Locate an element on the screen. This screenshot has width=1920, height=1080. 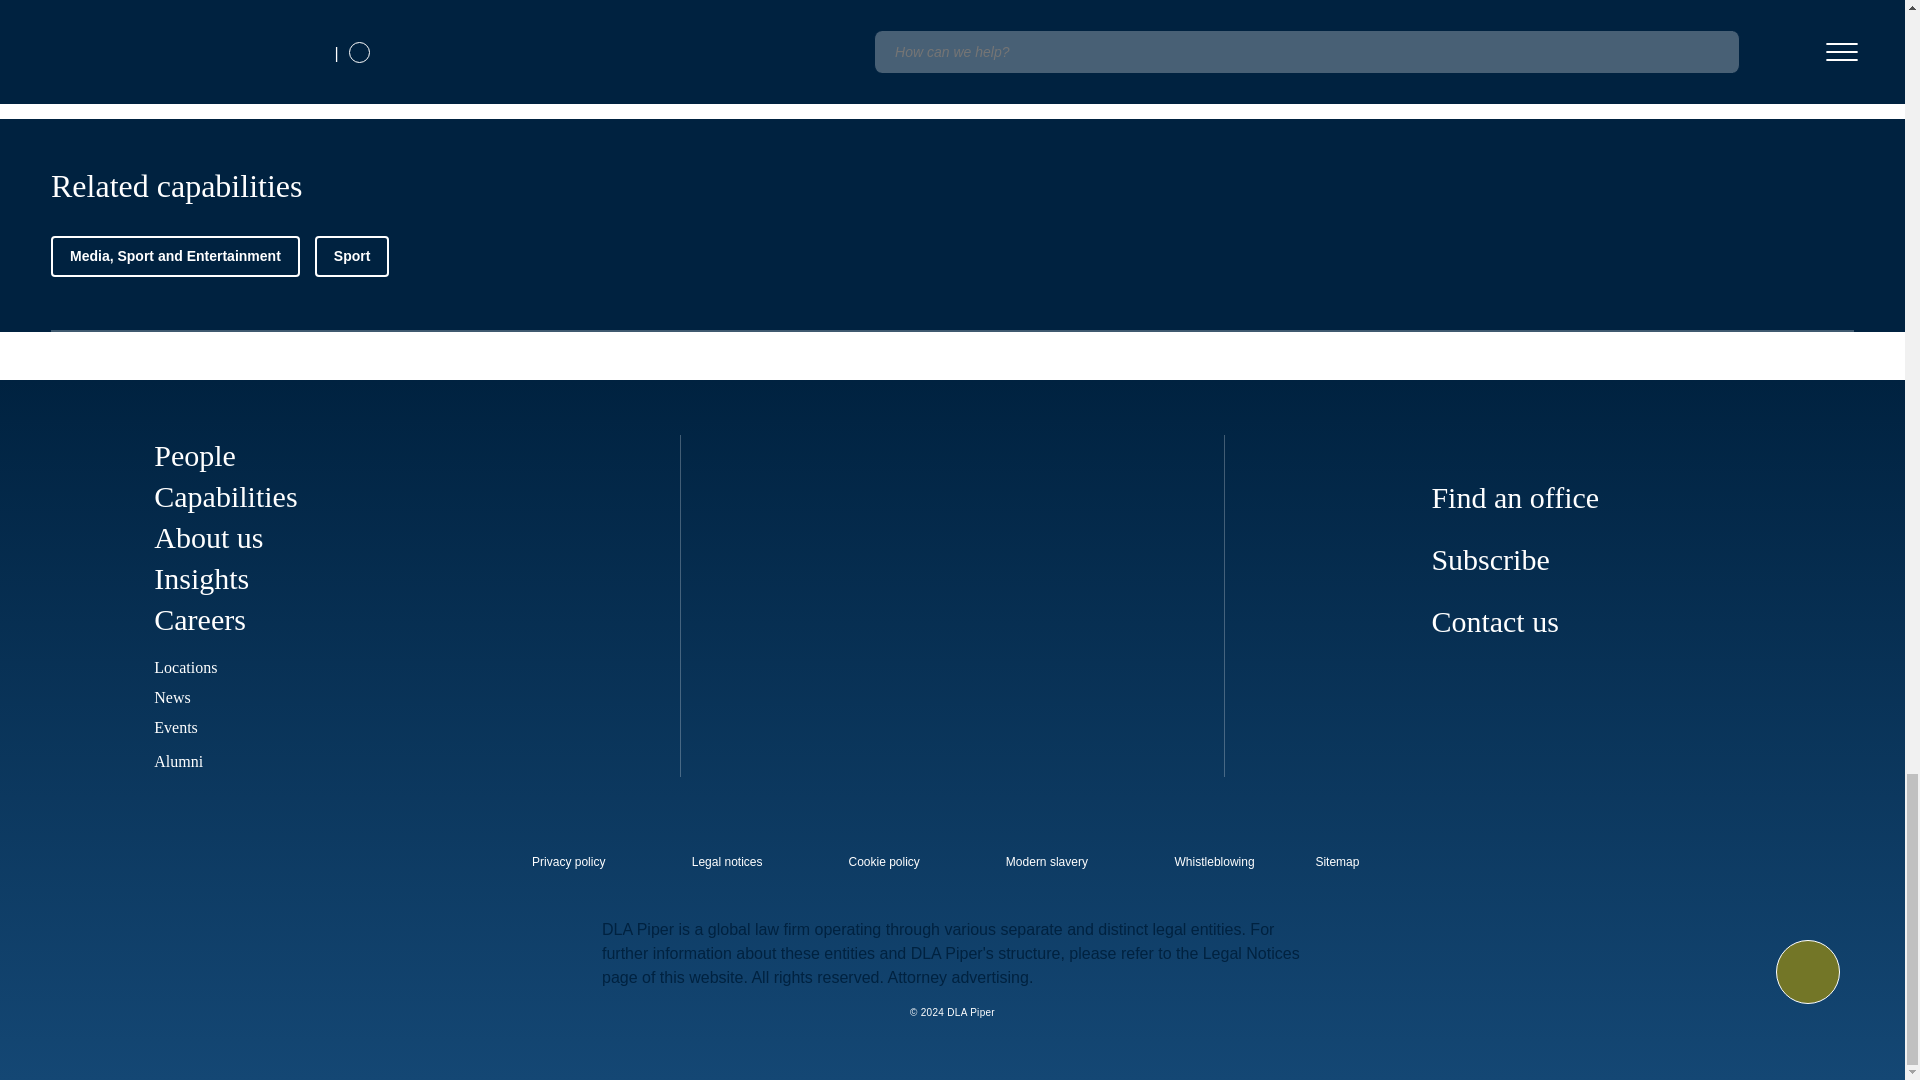
Sport is located at coordinates (352, 256).